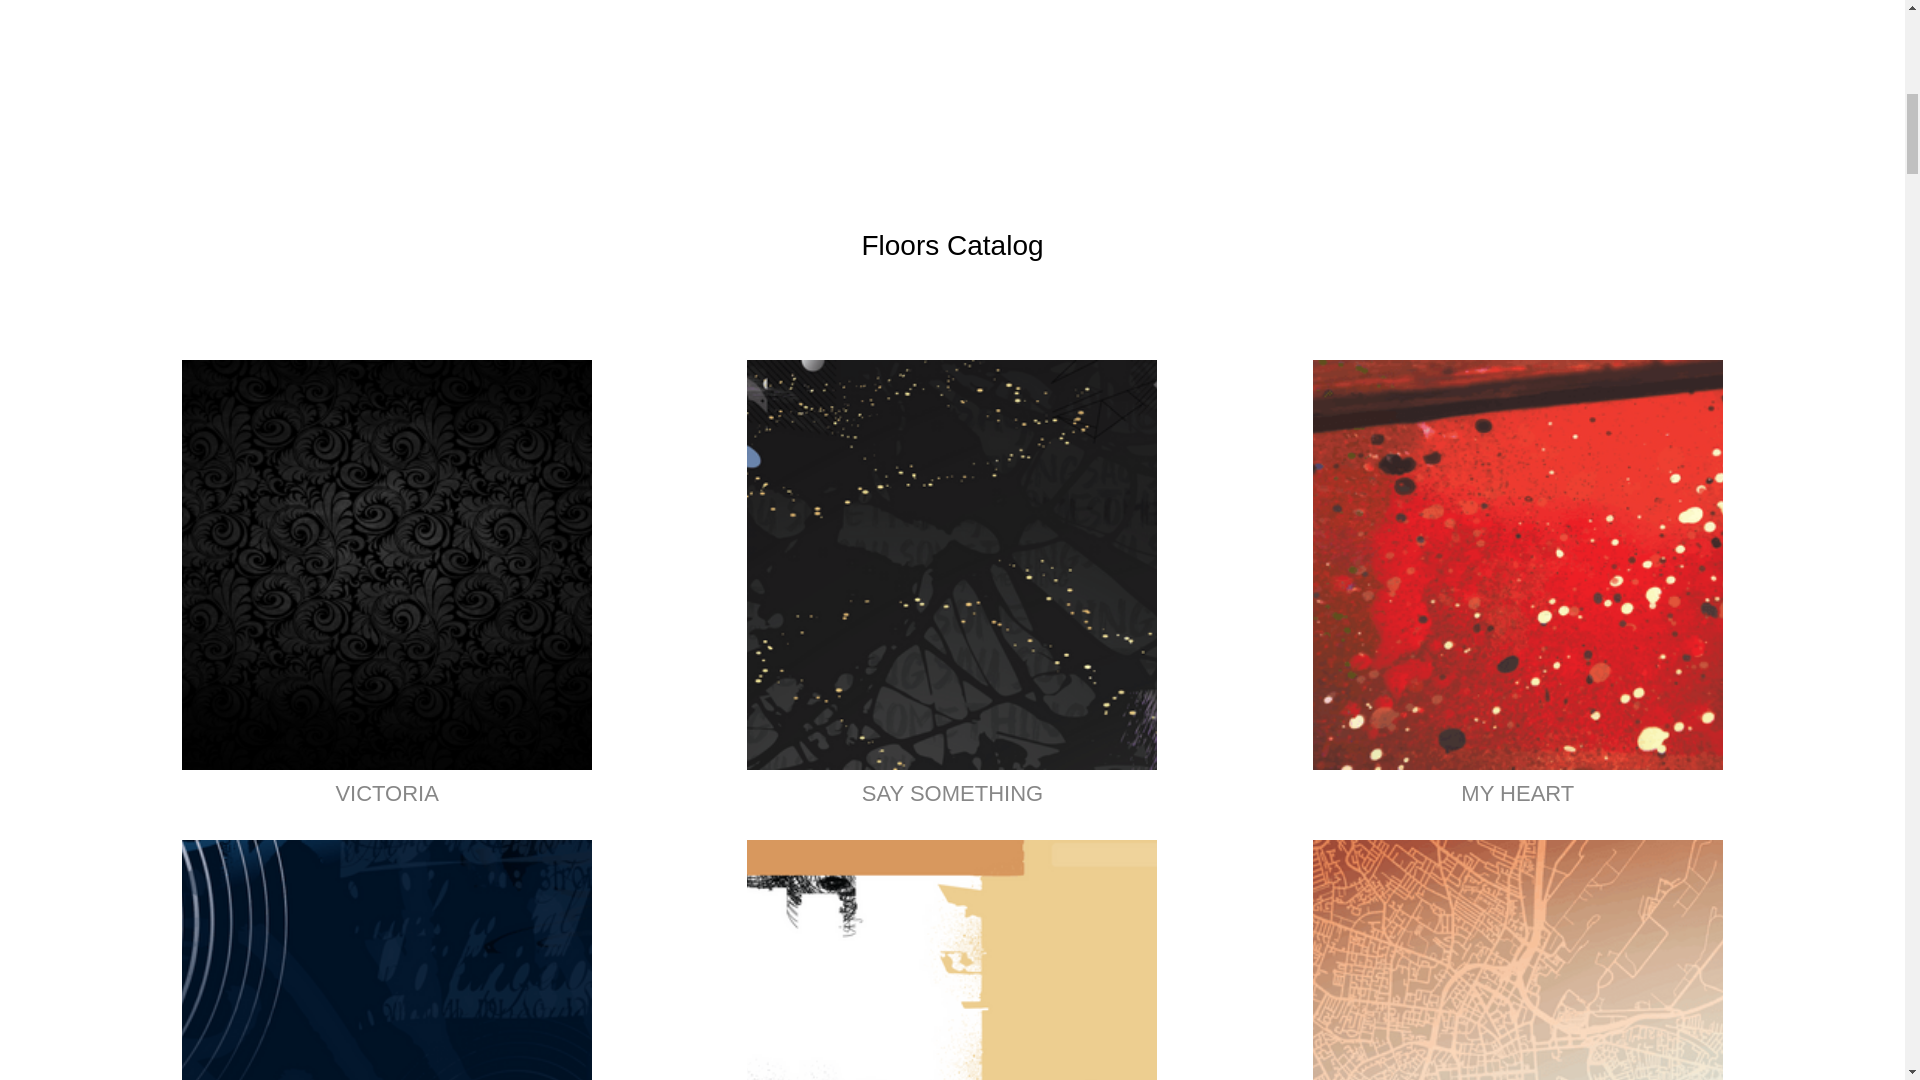  Describe the element at coordinates (386, 960) in the screenshot. I see `LOST LESSON` at that location.